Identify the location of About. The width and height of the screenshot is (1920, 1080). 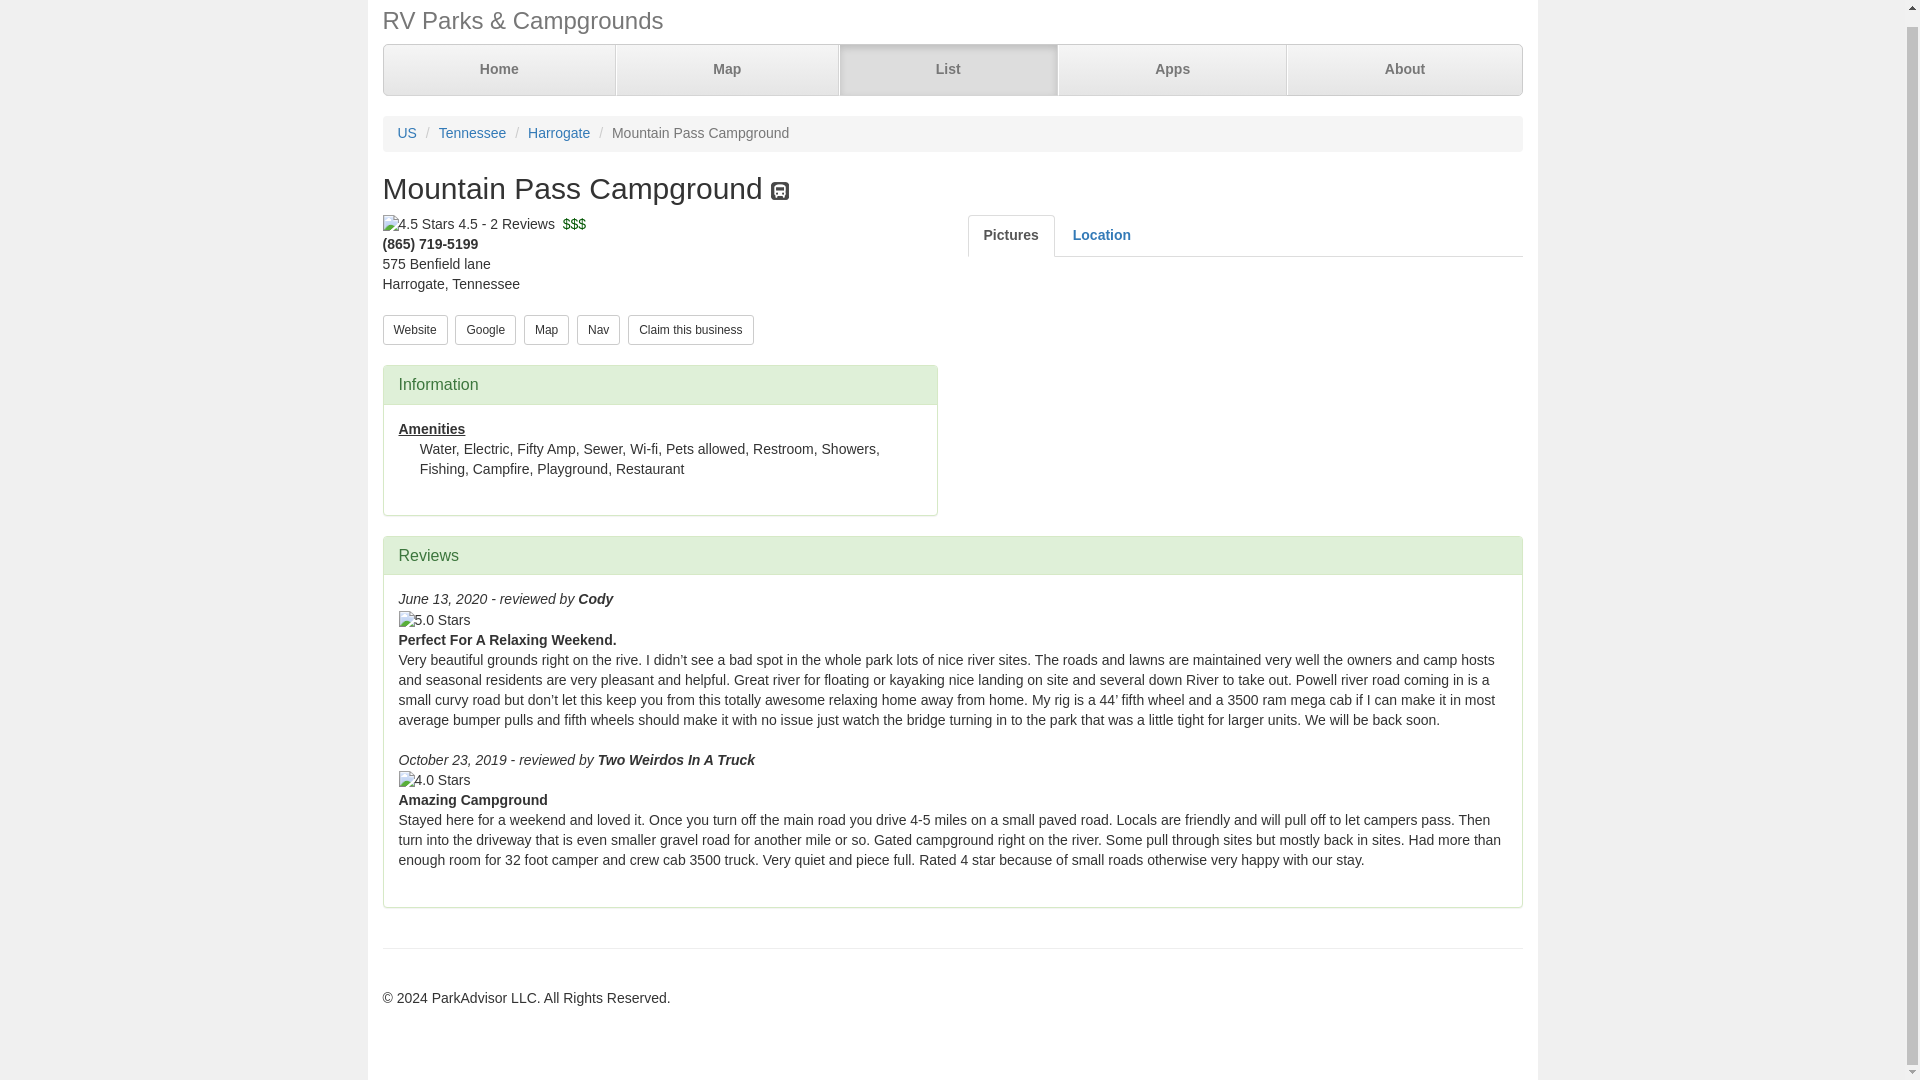
(1403, 70).